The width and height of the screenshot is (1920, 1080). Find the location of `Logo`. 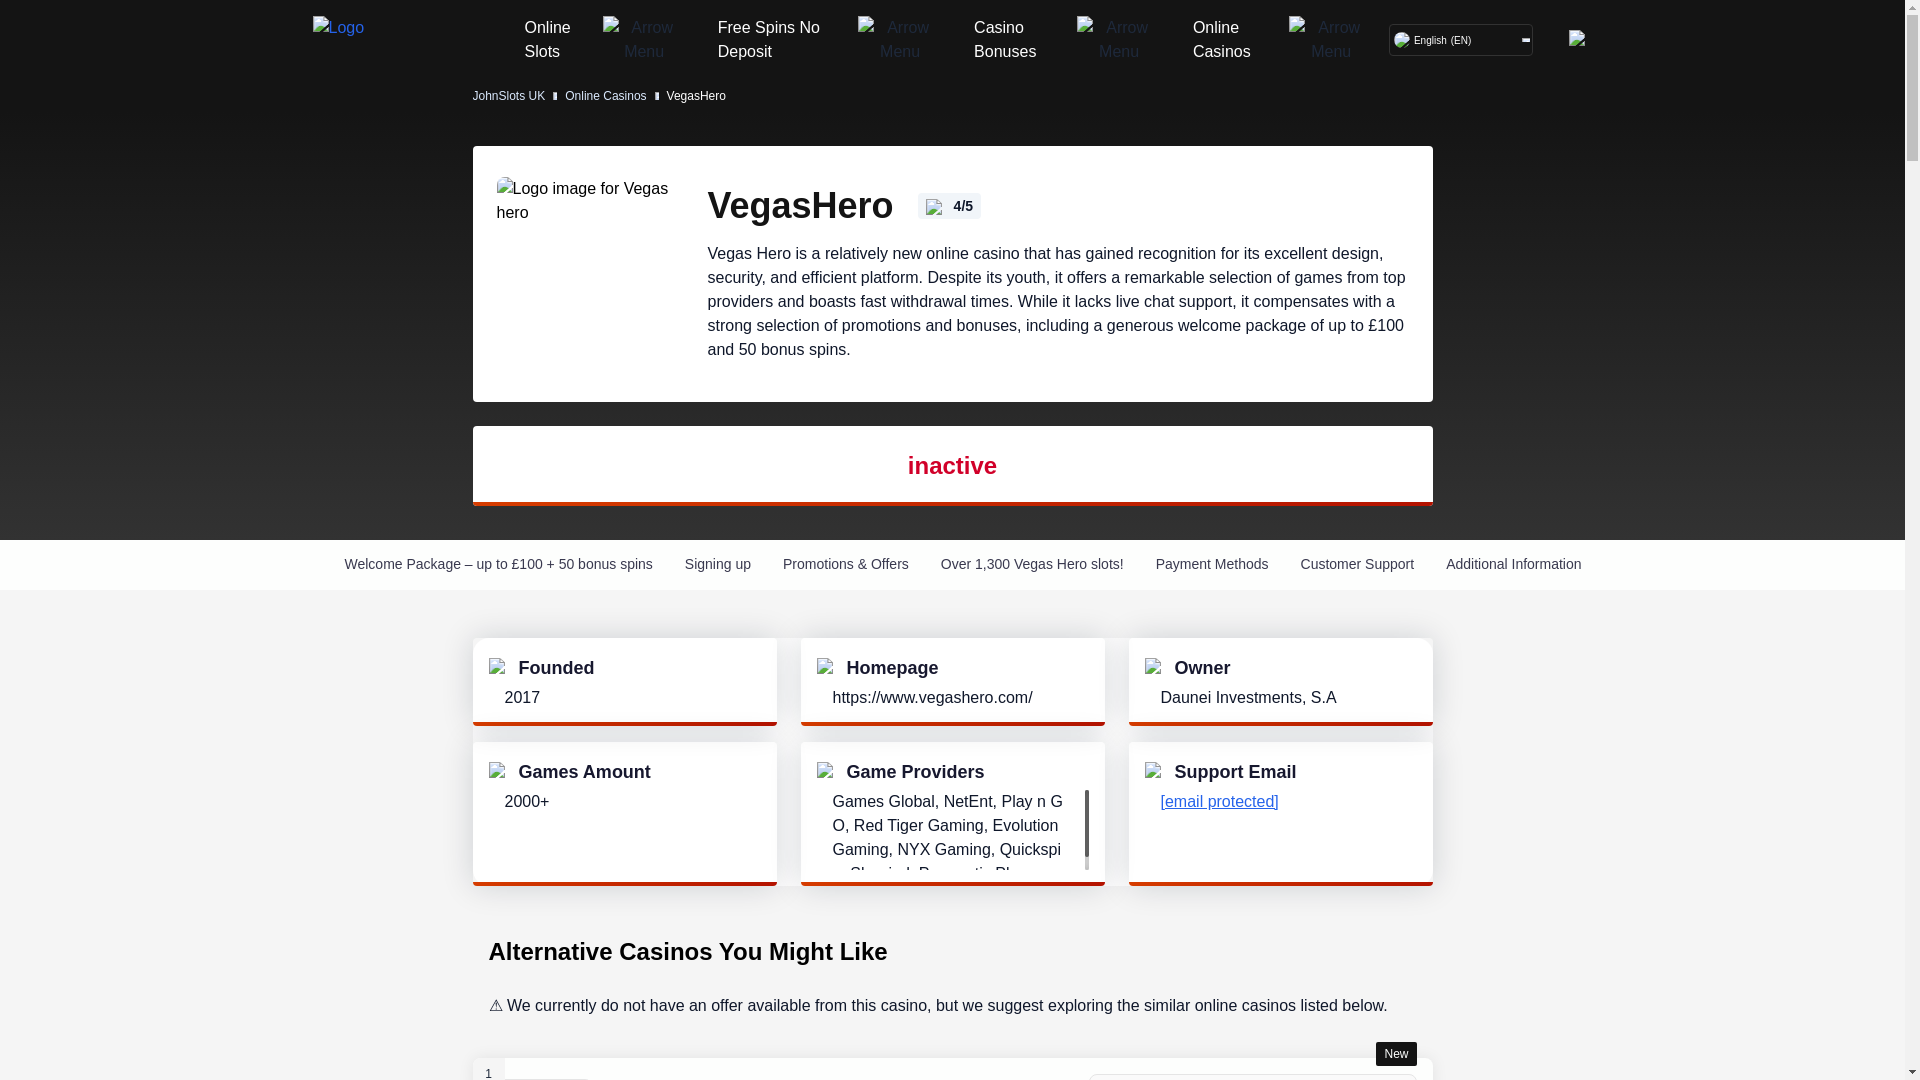

Logo is located at coordinates (357, 40).